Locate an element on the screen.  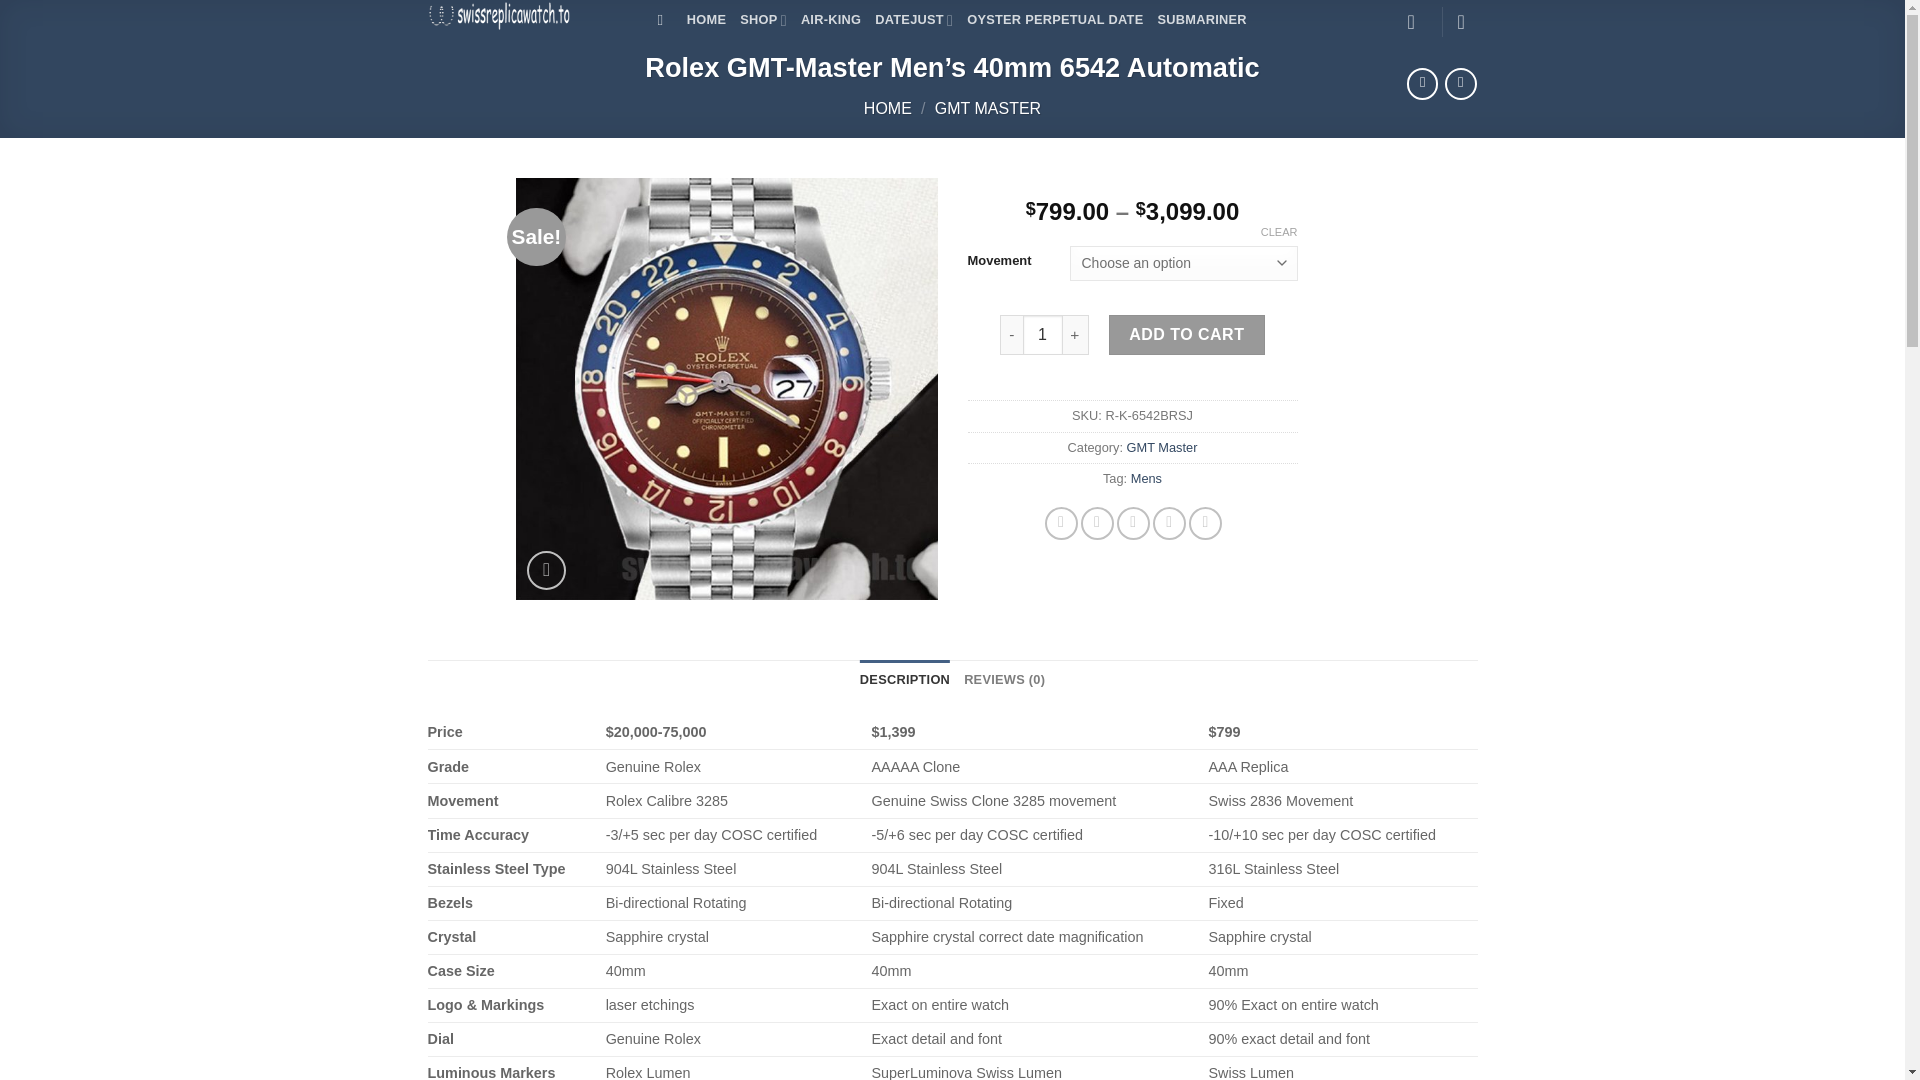
DATEJUST is located at coordinates (914, 20).